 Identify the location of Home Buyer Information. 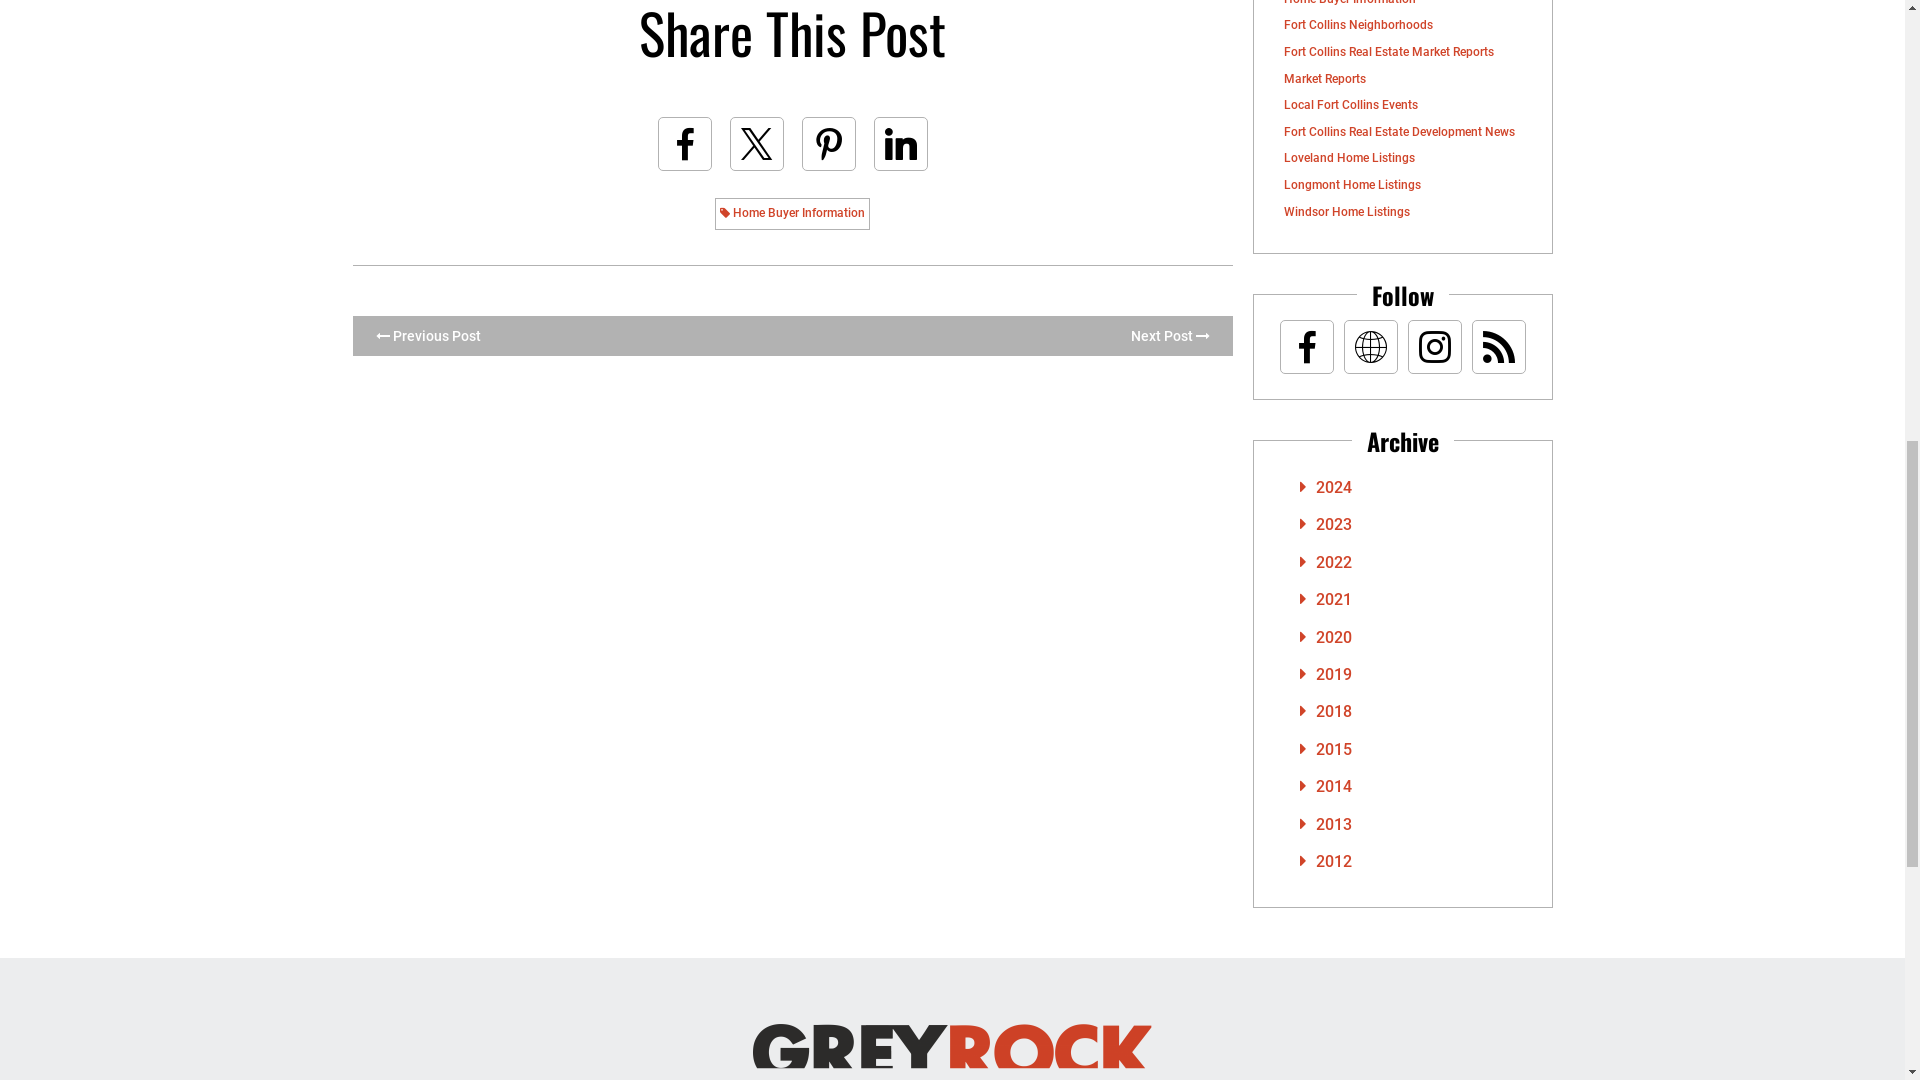
(1350, 3).